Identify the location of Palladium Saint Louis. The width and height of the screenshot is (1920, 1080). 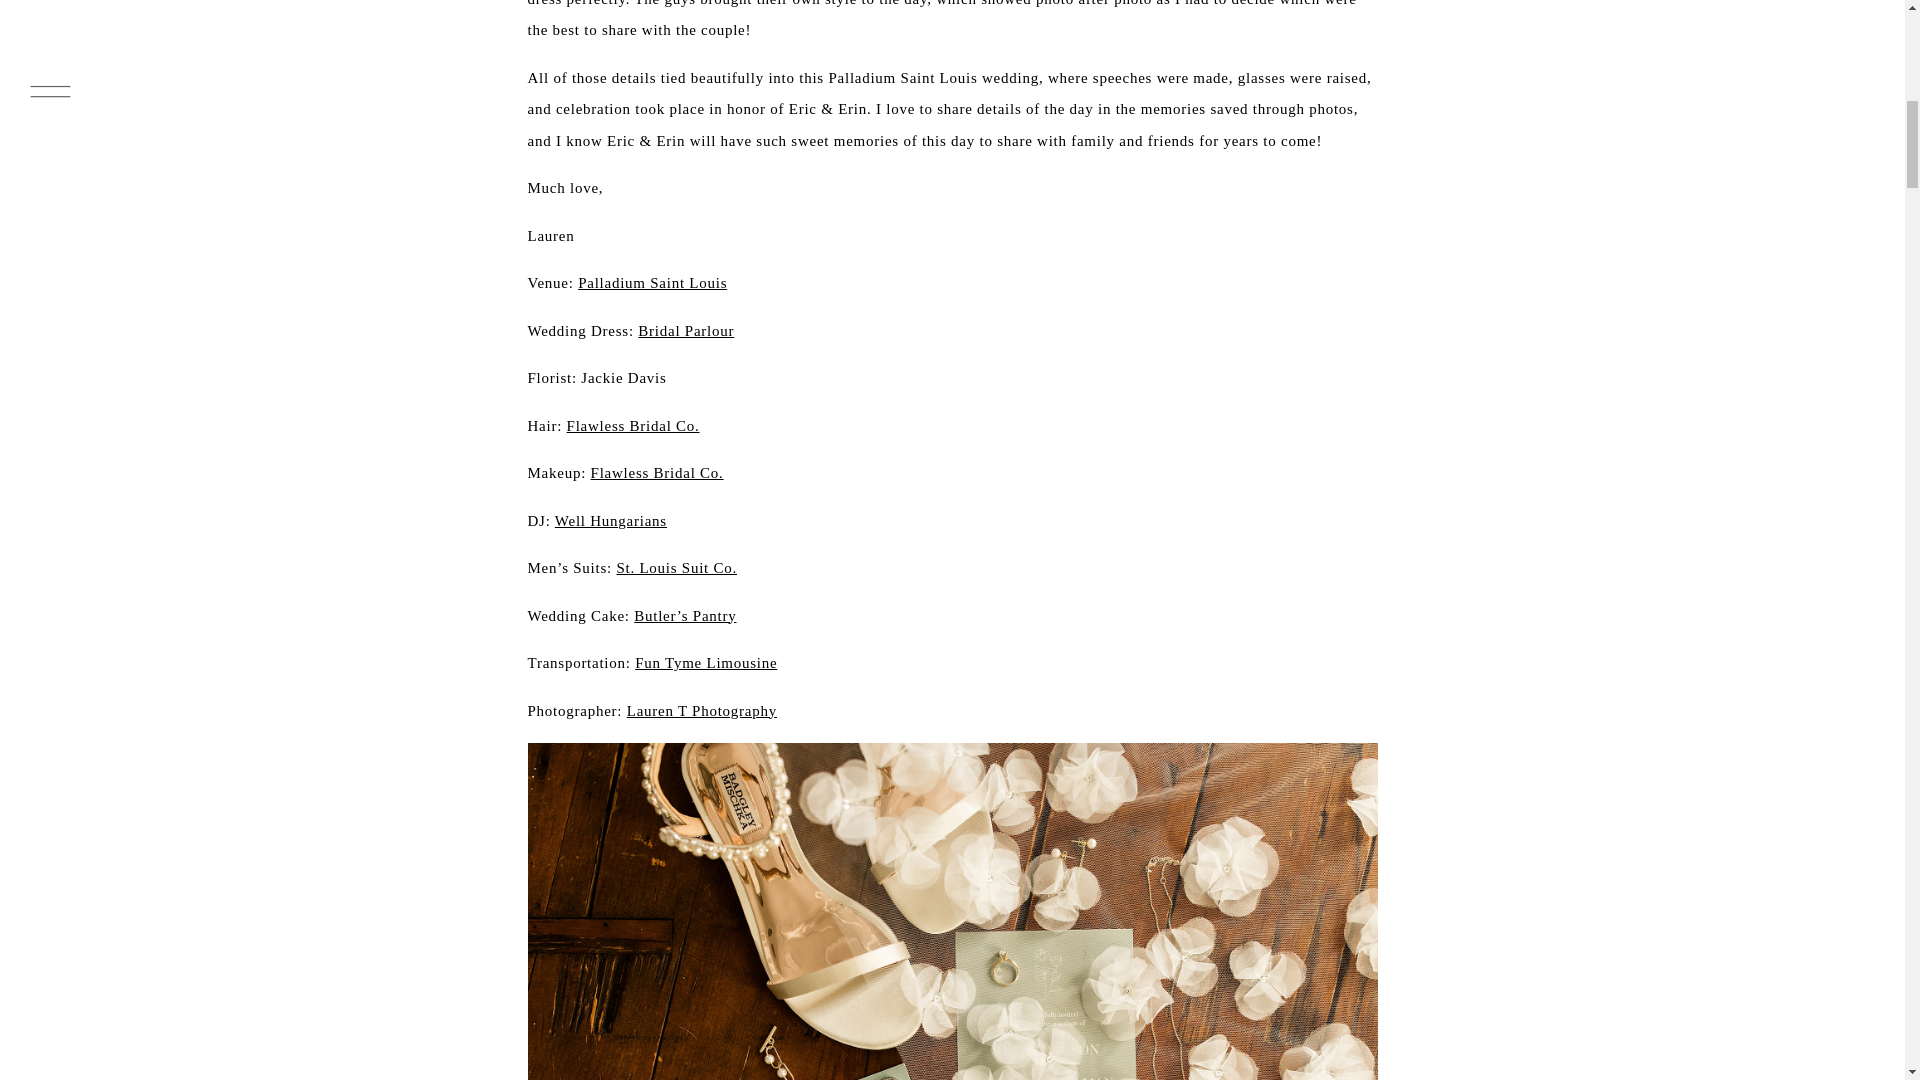
(652, 282).